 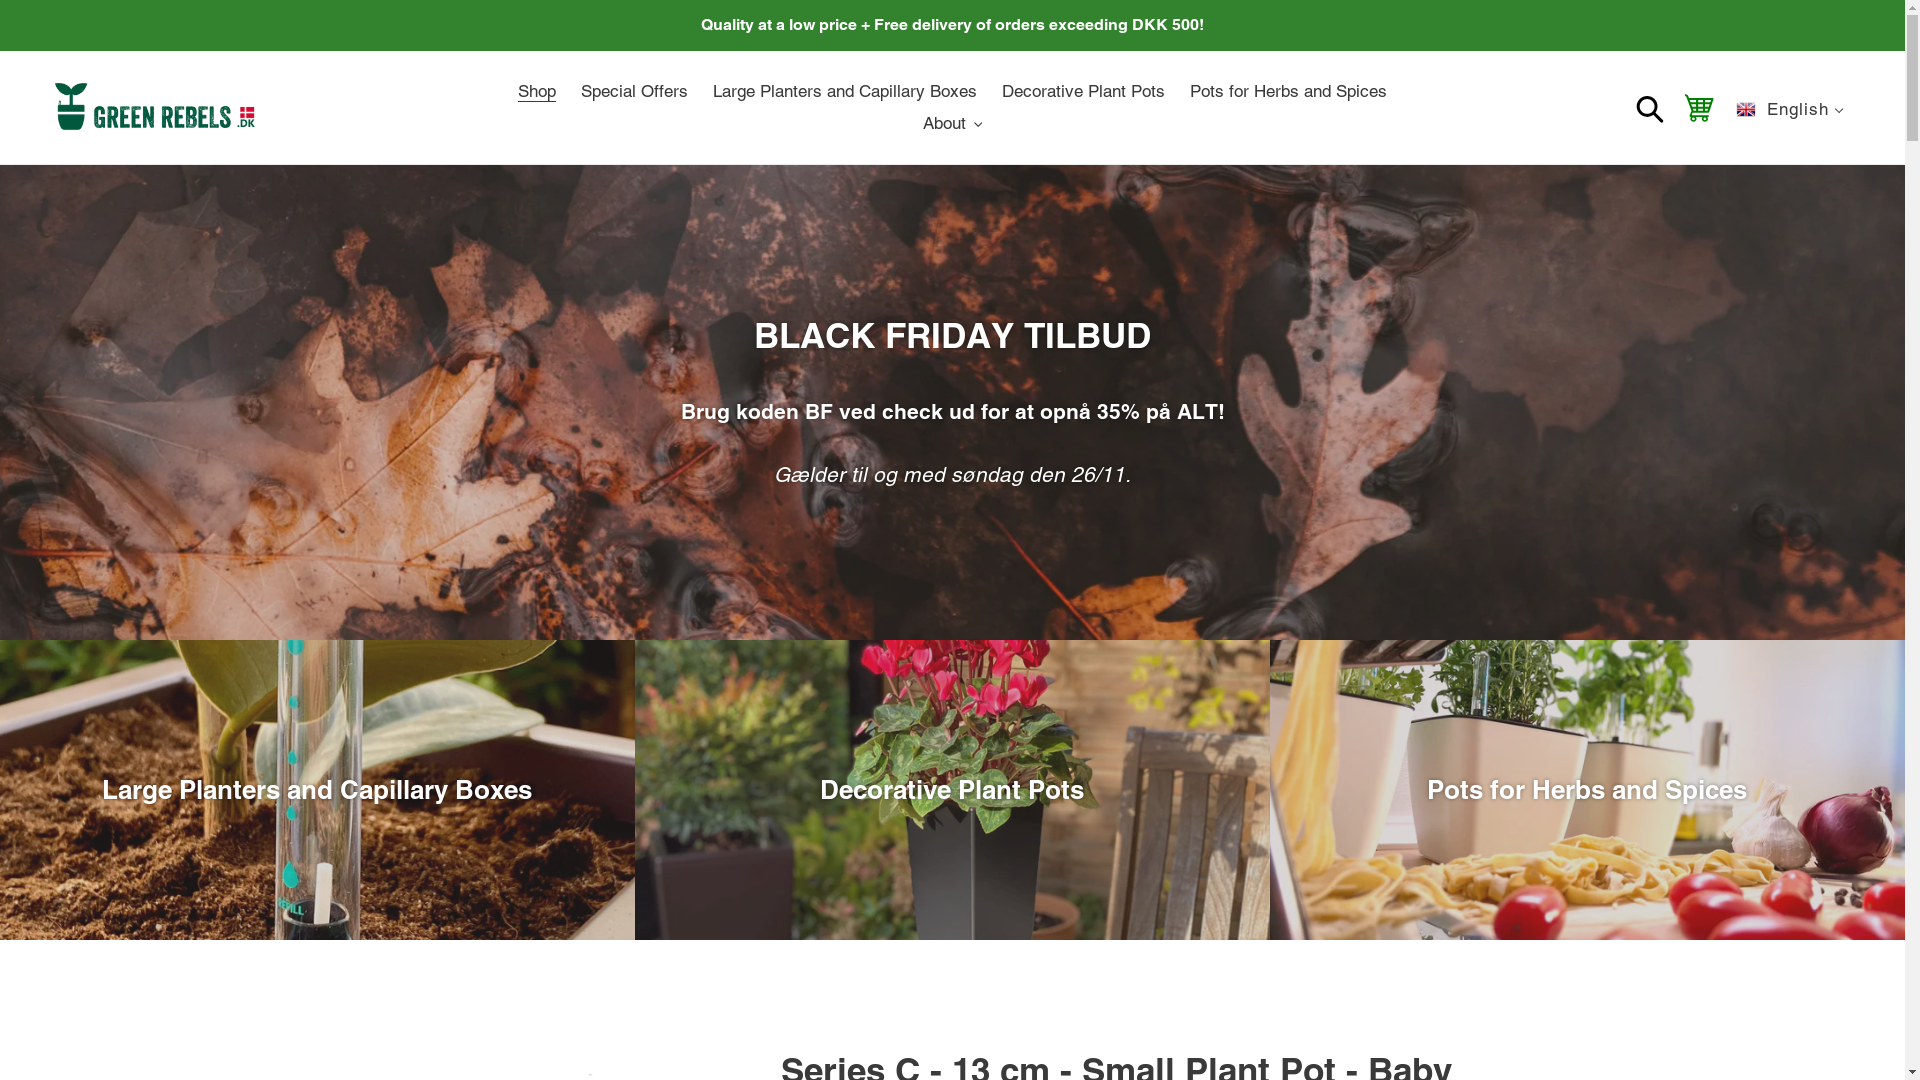 What do you see at coordinates (845, 92) in the screenshot?
I see `Large Planters and Capillary Boxes` at bounding box center [845, 92].